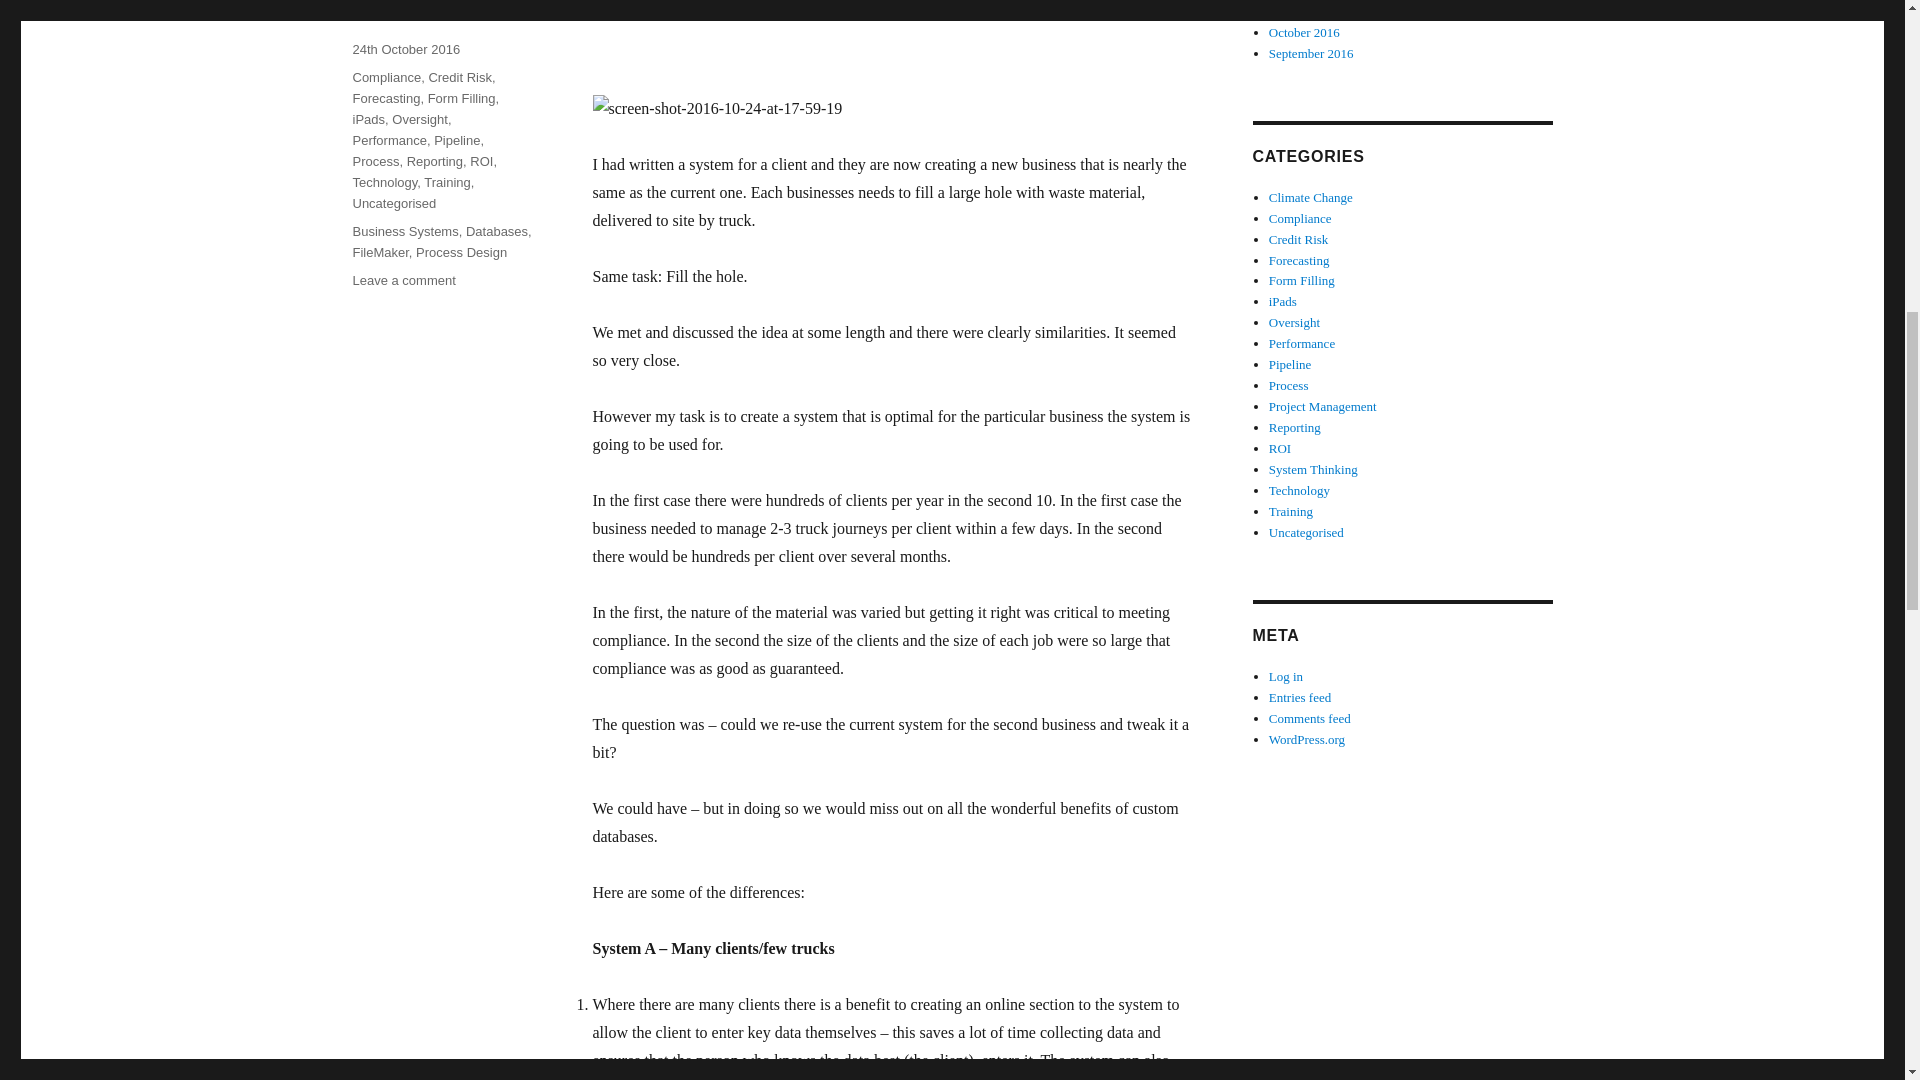 This screenshot has width=1920, height=1080. Describe the element at coordinates (482, 161) in the screenshot. I see `ROI` at that location.